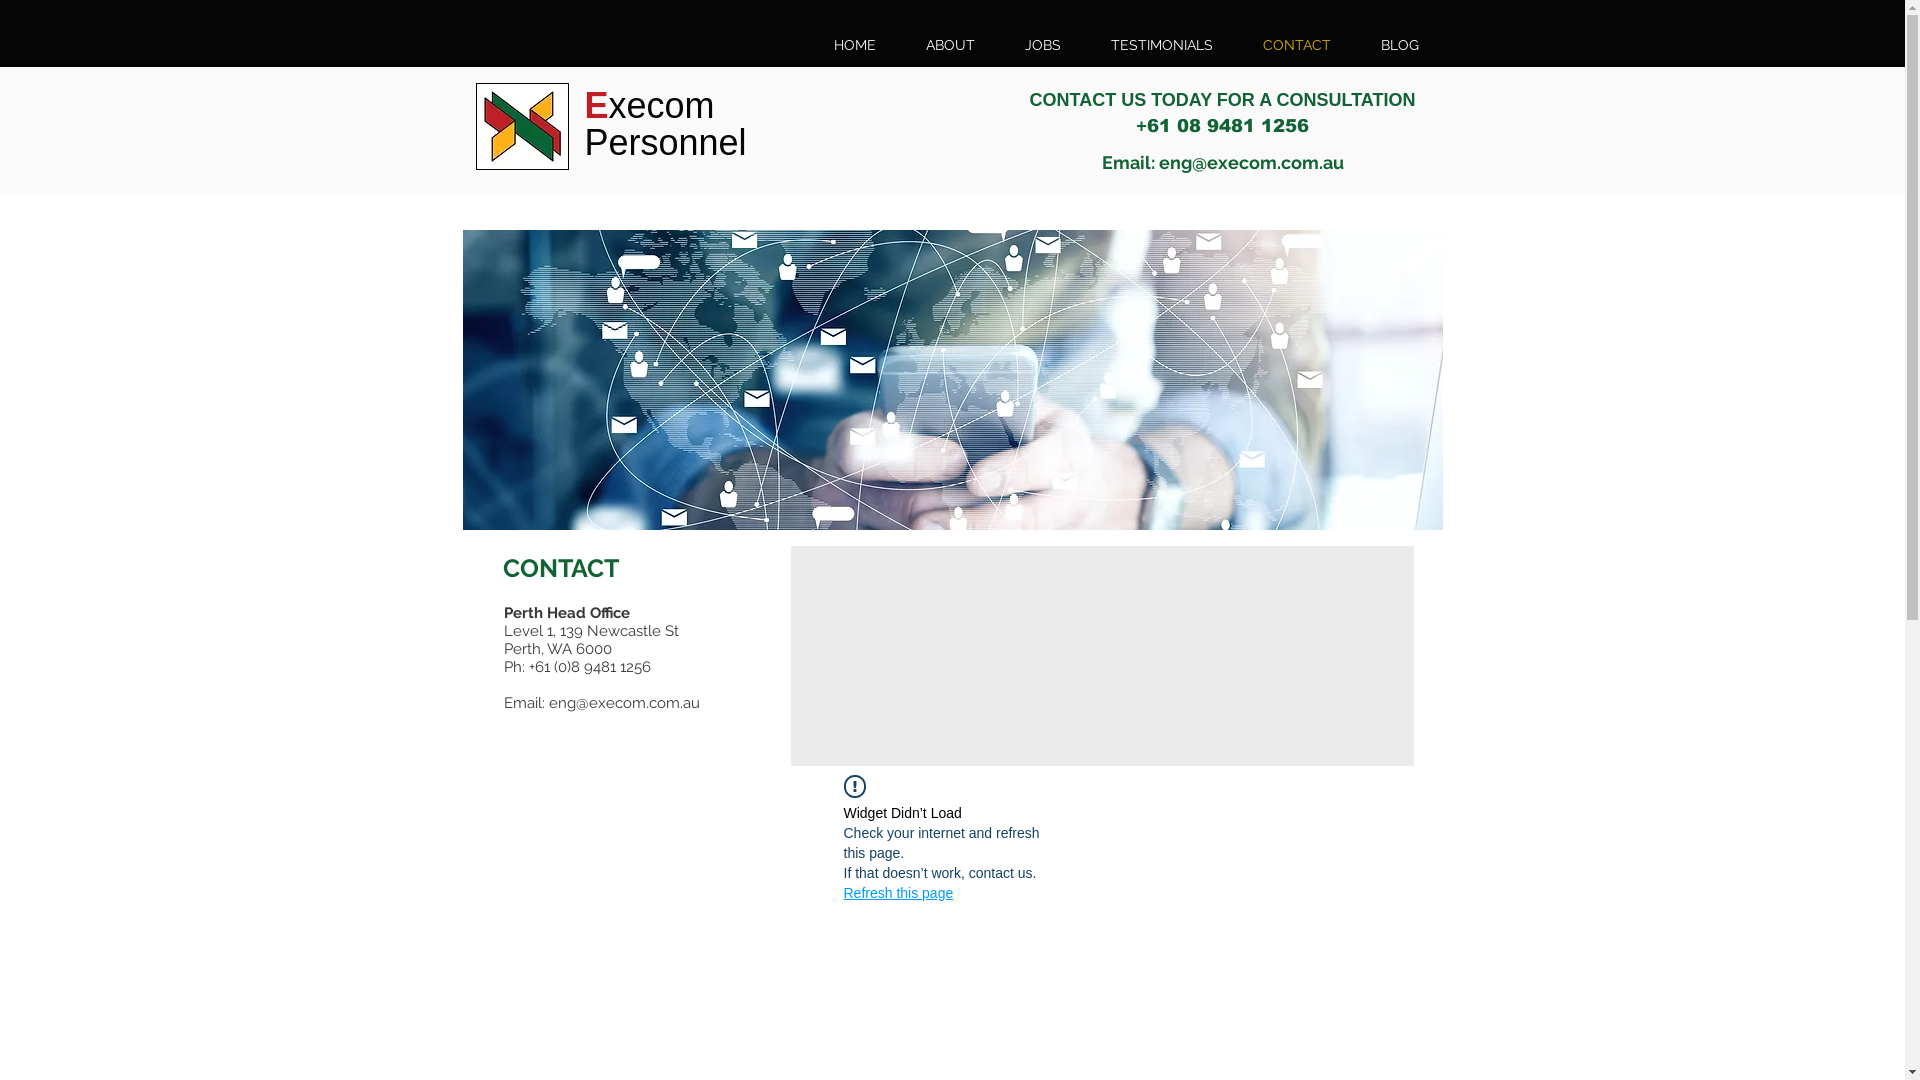 This screenshot has width=1920, height=1080. I want to click on ExecomPersonnel-Logo-Web.jpg, so click(522, 126).